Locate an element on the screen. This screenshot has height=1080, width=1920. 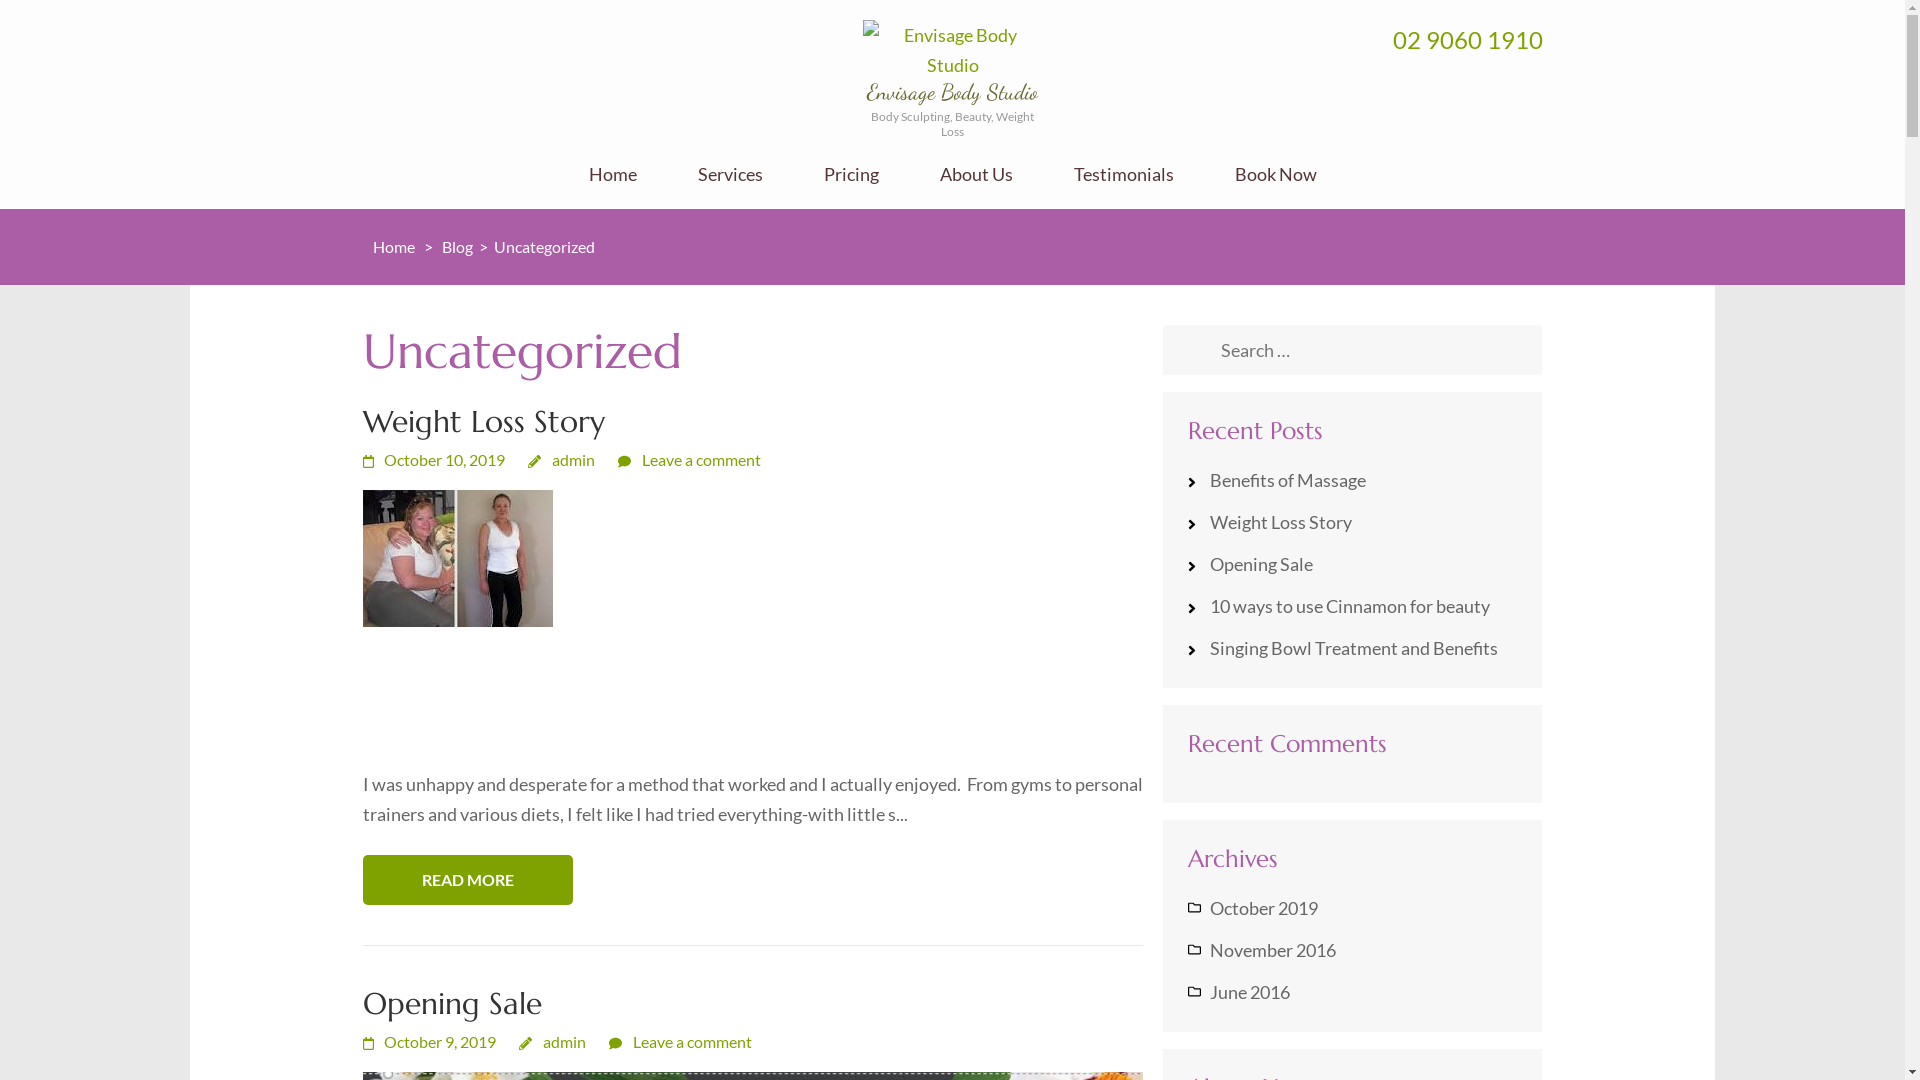
10 ways to use Cinnamon for beauty is located at coordinates (1350, 606).